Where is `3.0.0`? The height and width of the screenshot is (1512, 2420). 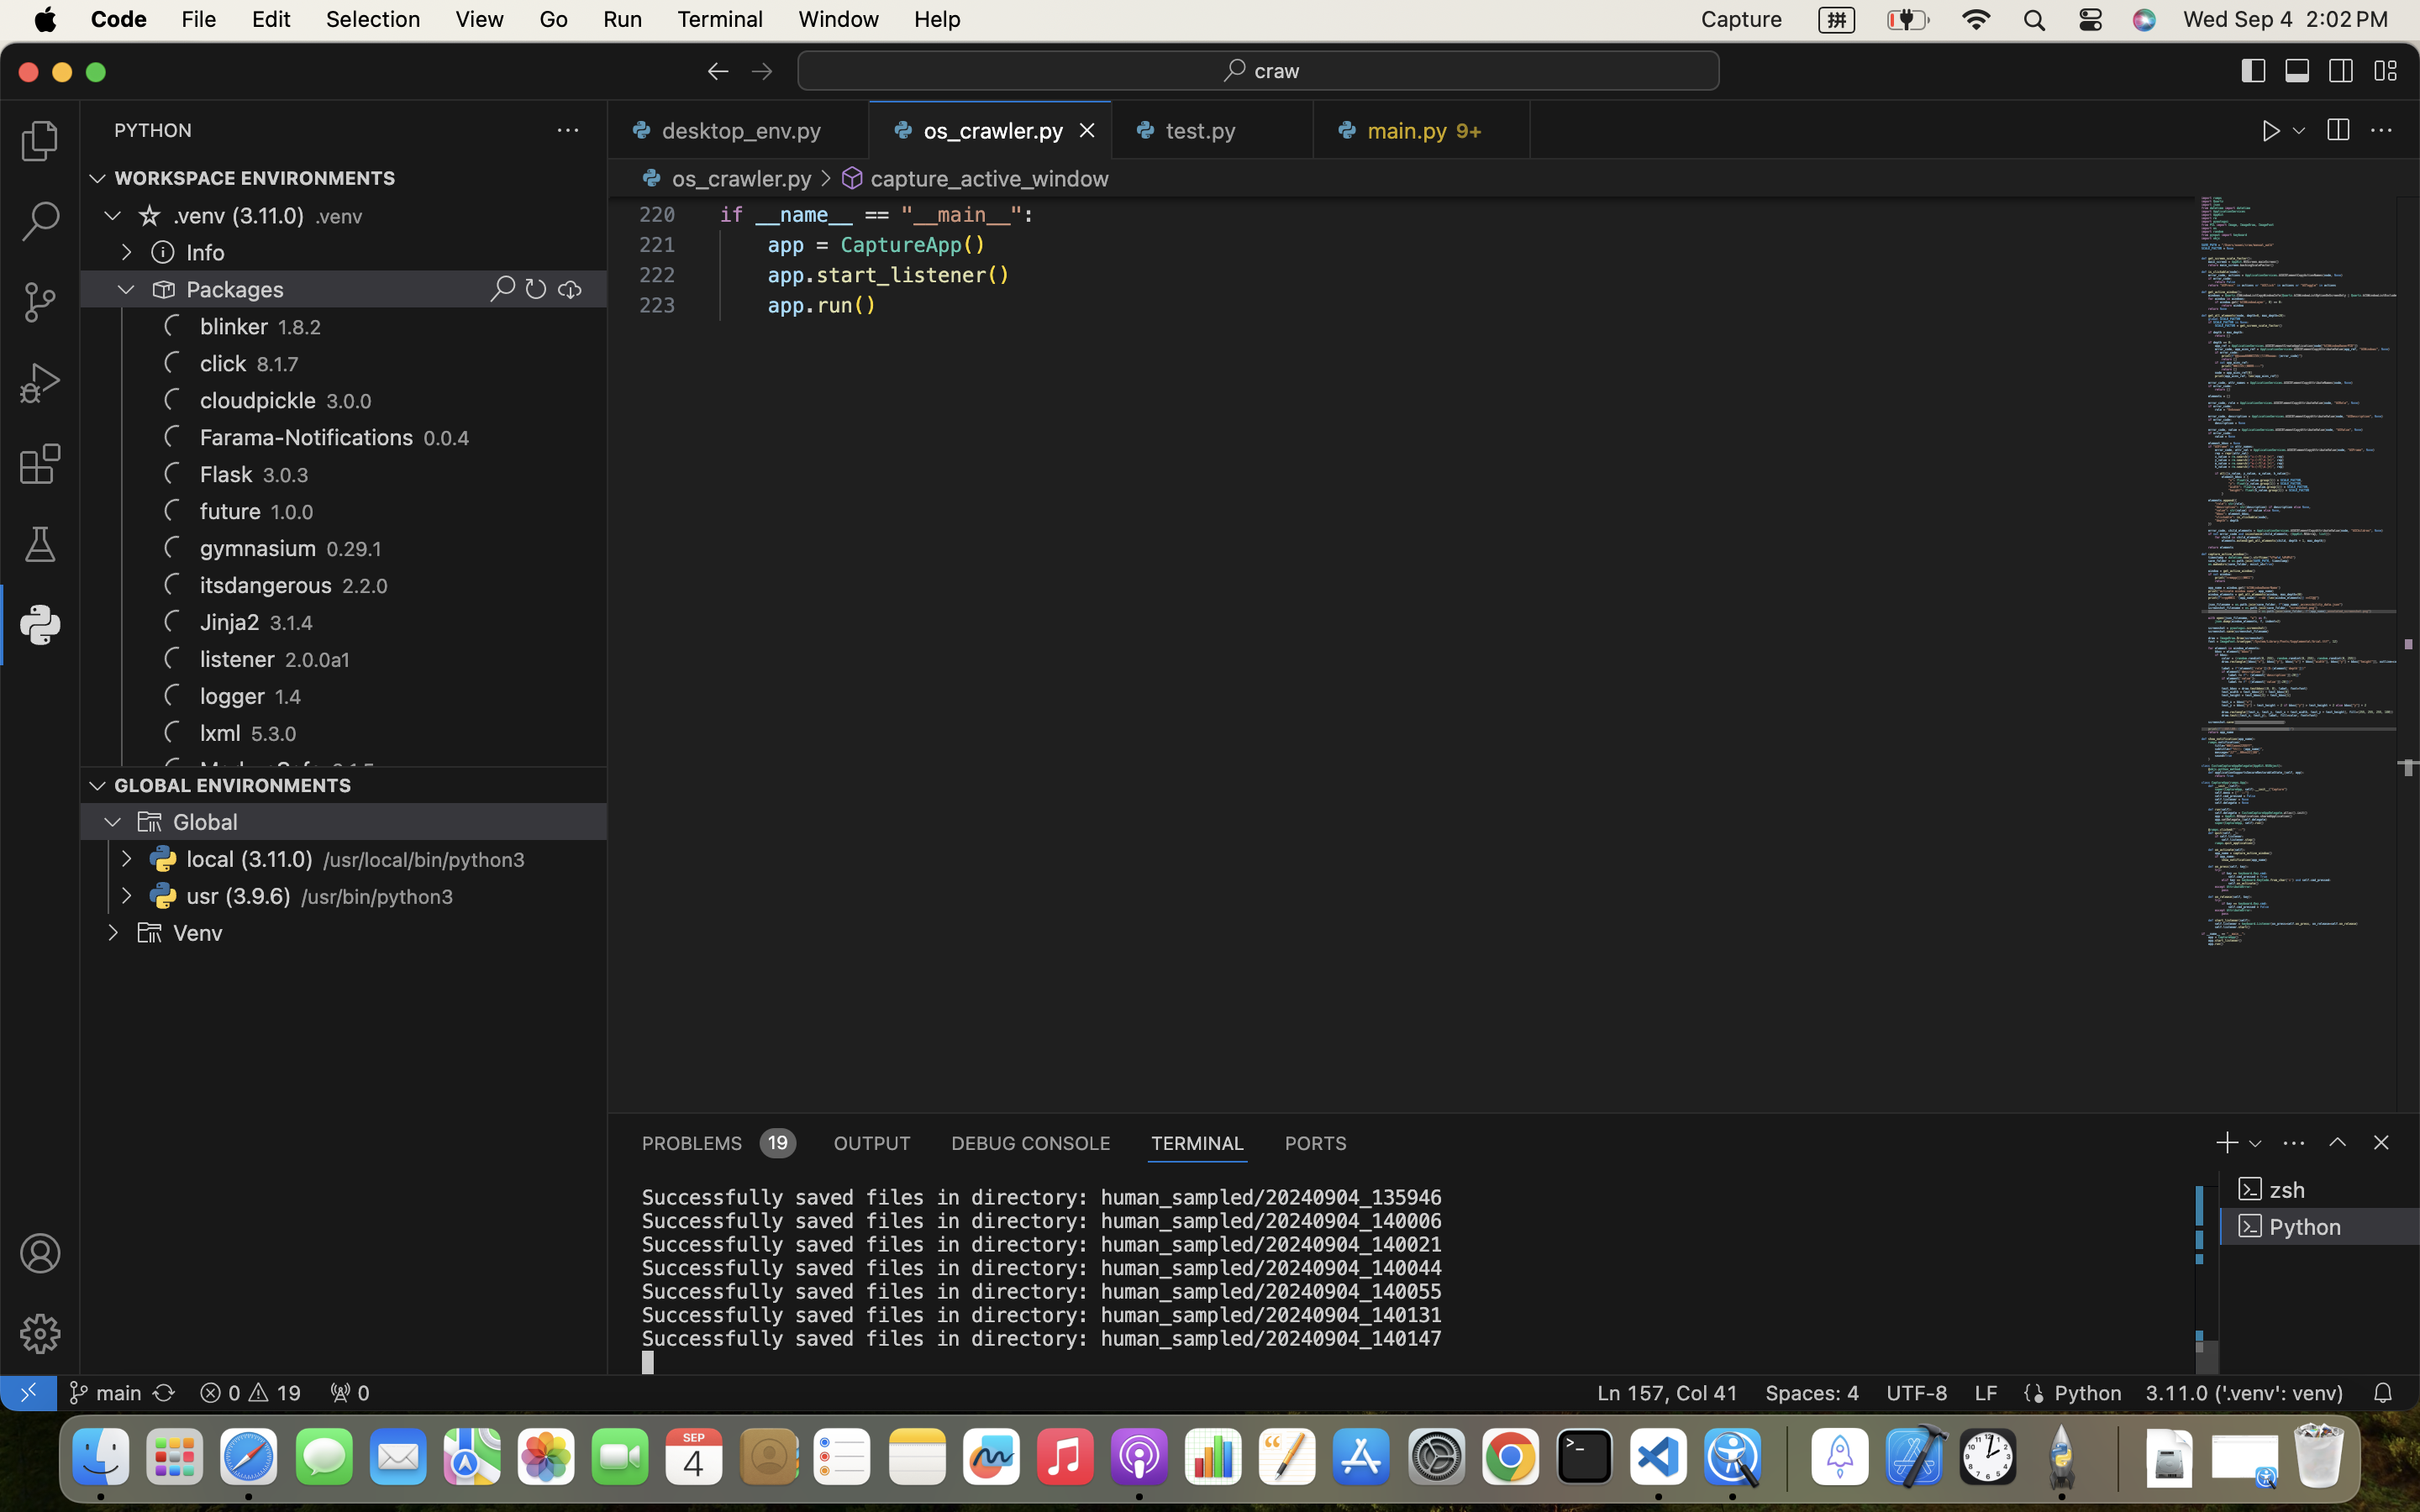
3.0.0 is located at coordinates (350, 402).